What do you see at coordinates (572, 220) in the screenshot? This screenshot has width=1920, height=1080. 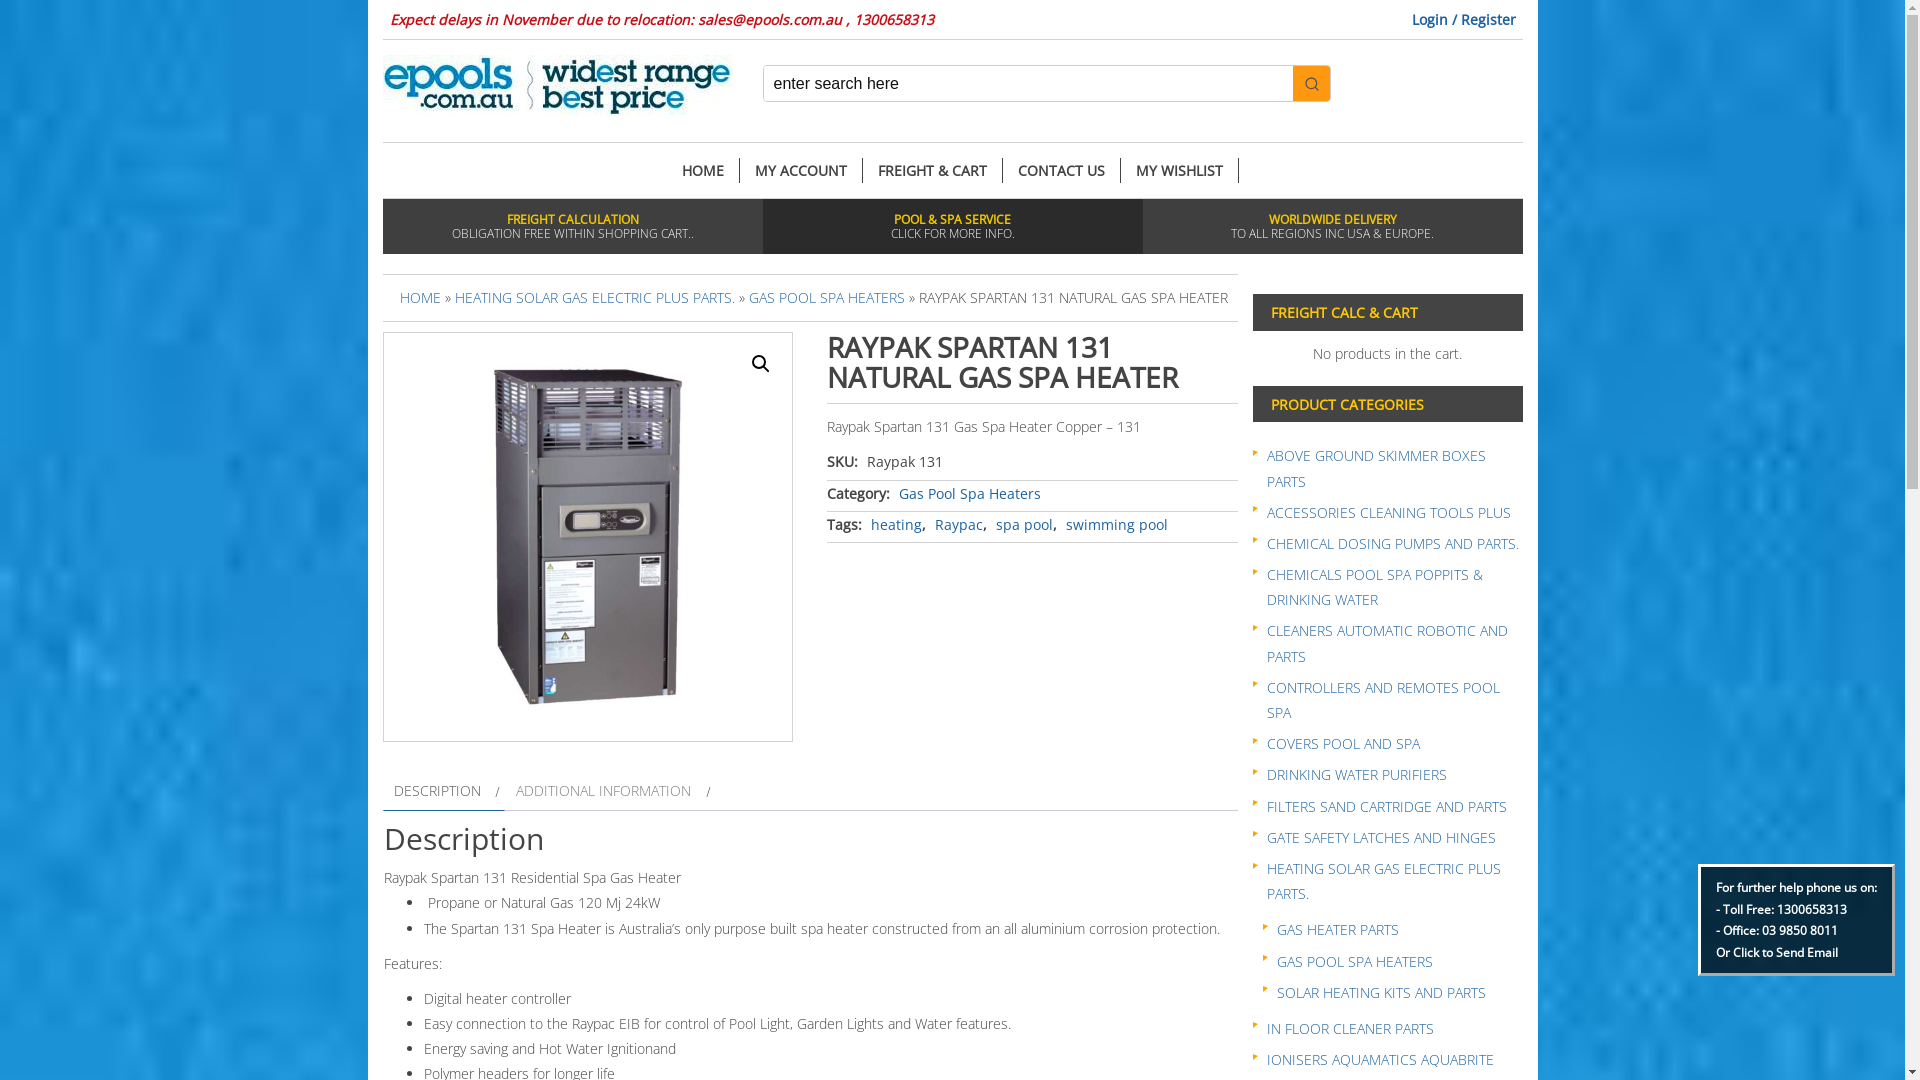 I see `FREIGHT CALCULATION` at bounding box center [572, 220].